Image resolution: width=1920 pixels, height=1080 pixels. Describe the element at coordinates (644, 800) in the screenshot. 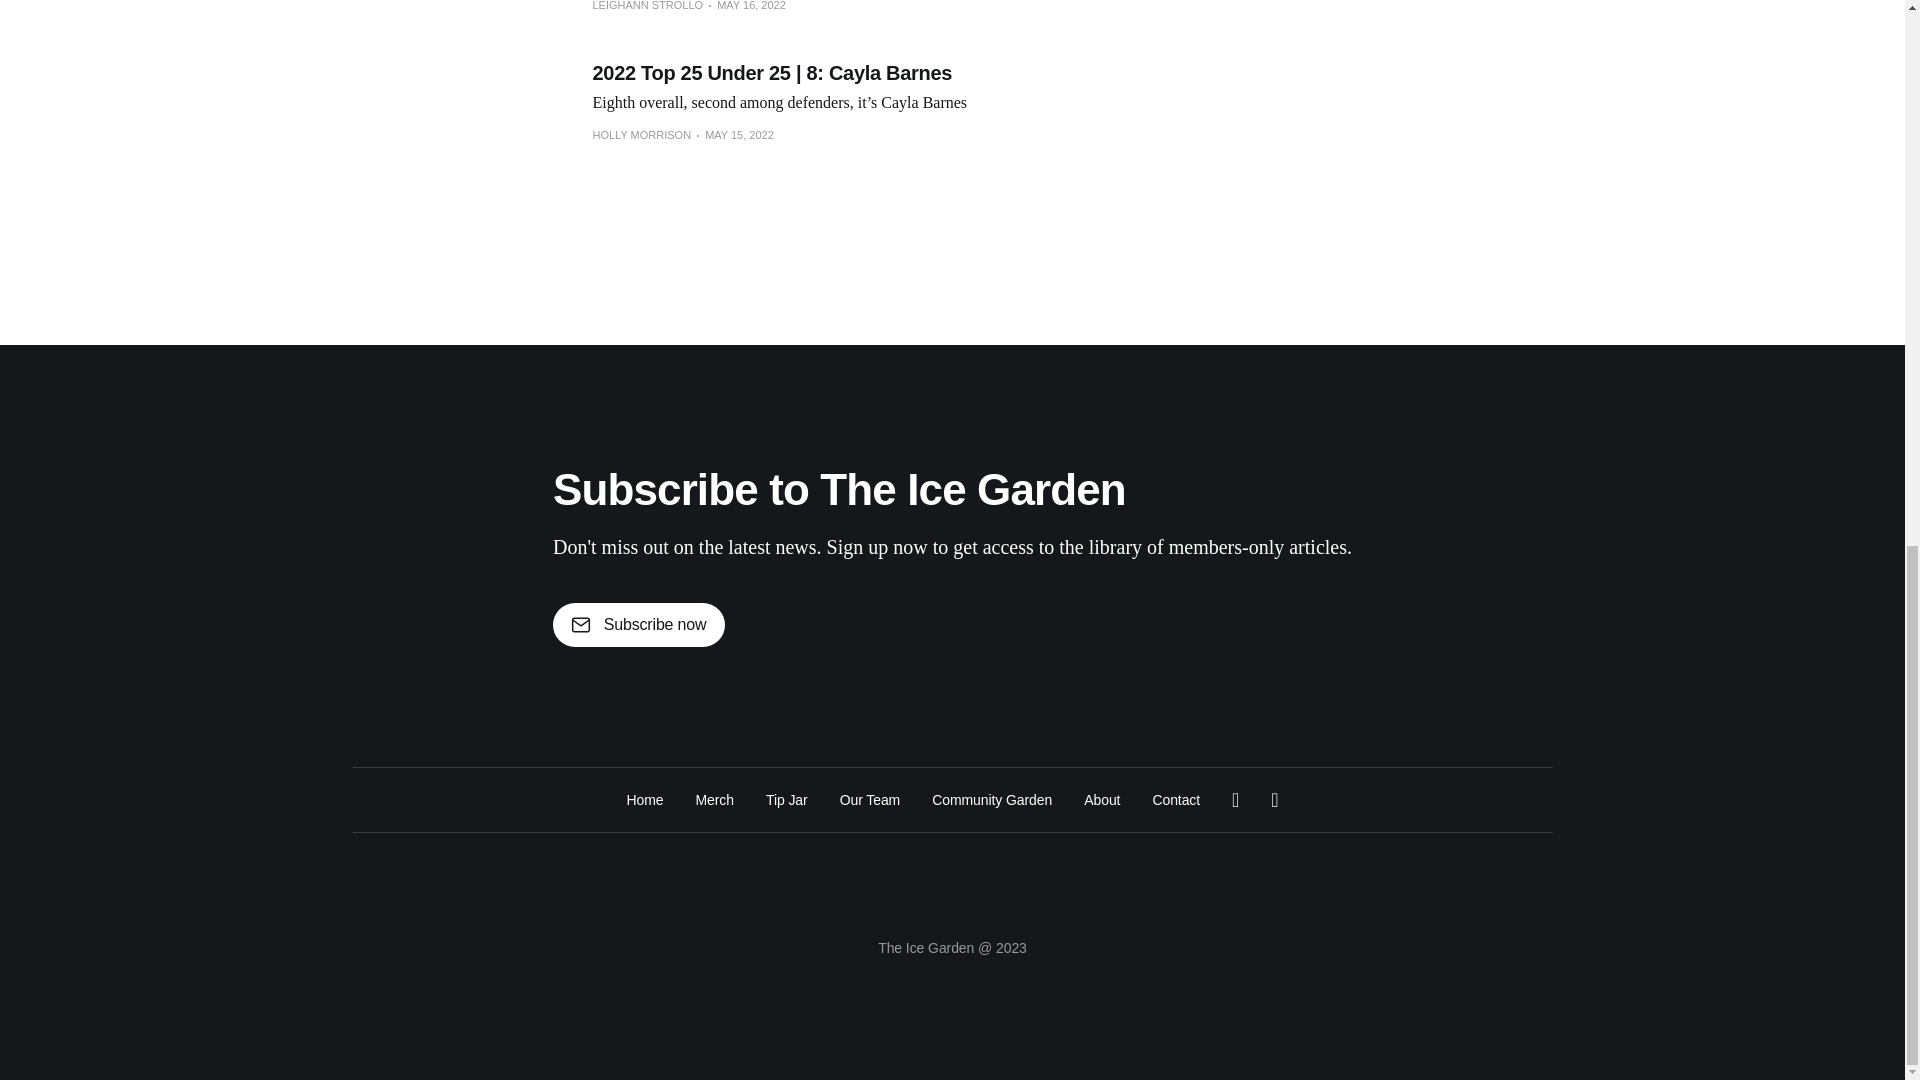

I see `Home` at that location.